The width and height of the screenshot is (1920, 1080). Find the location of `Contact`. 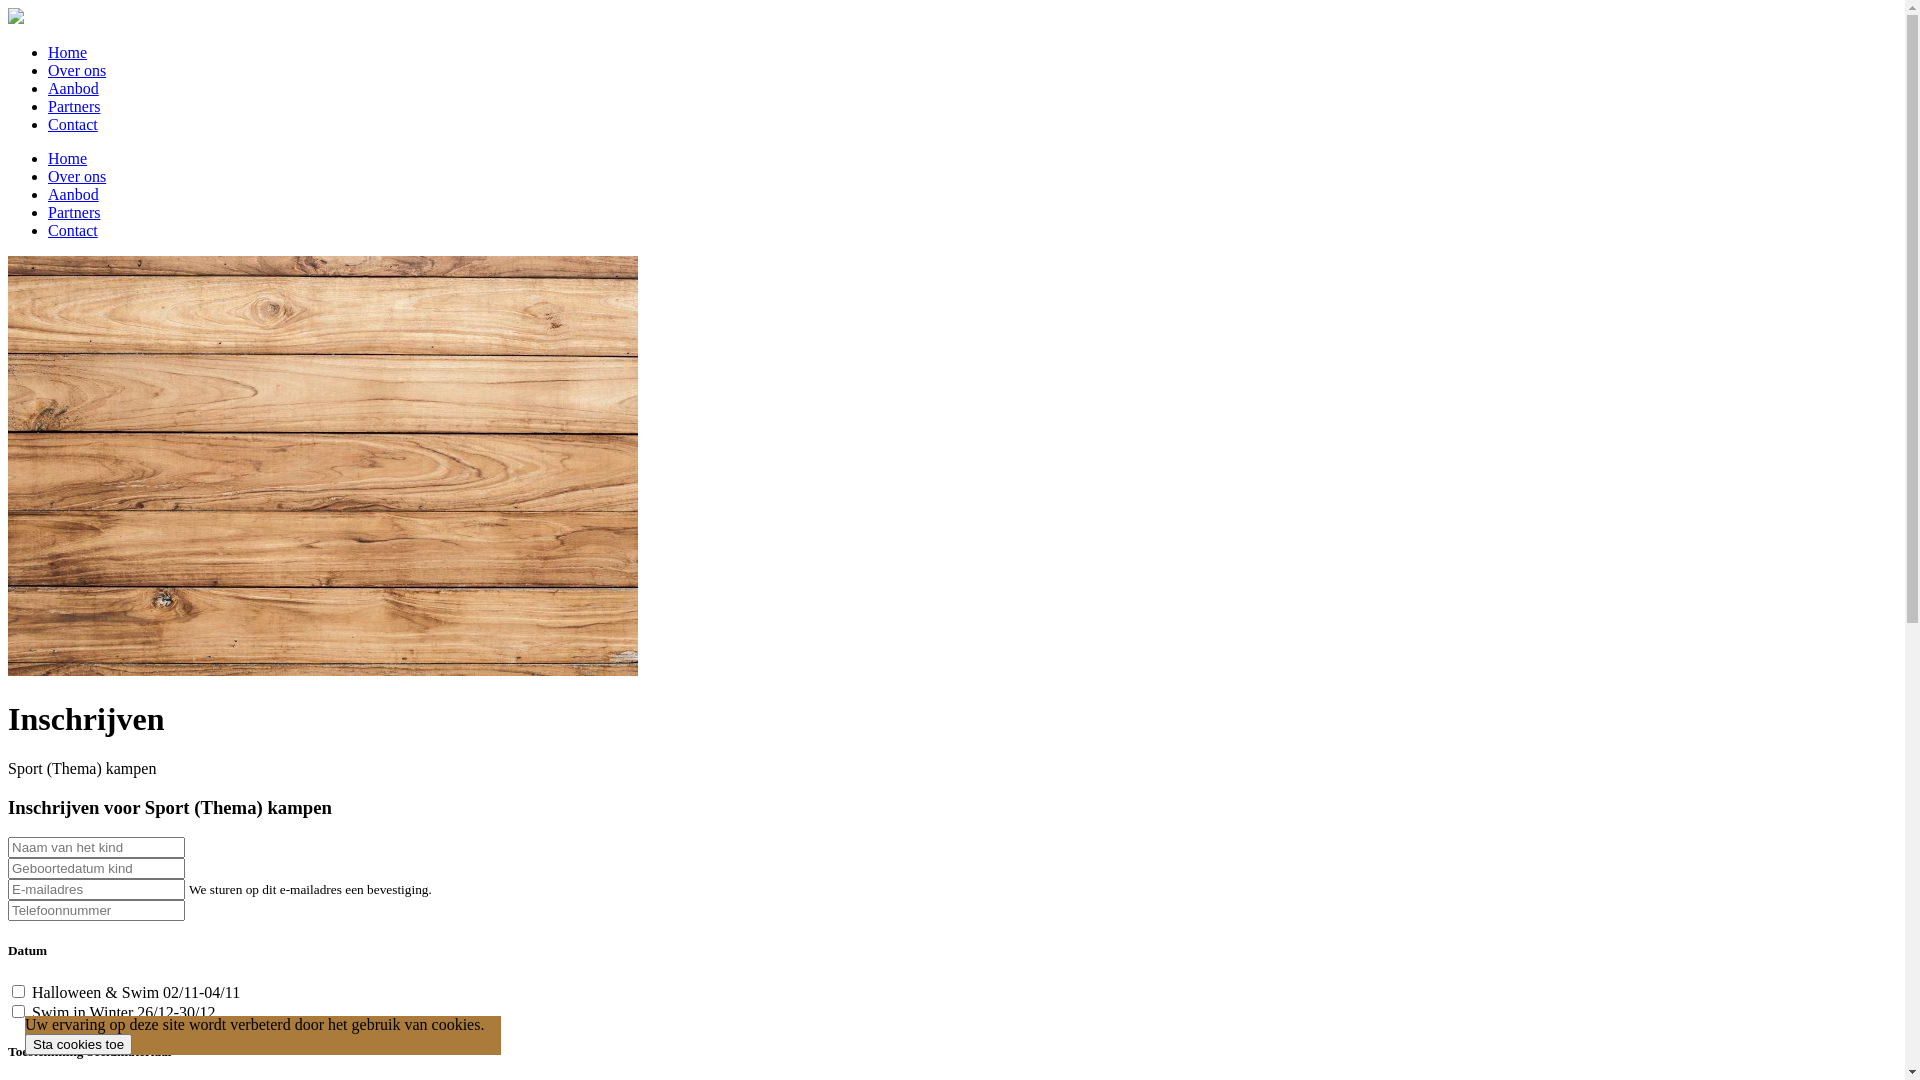

Contact is located at coordinates (73, 124).